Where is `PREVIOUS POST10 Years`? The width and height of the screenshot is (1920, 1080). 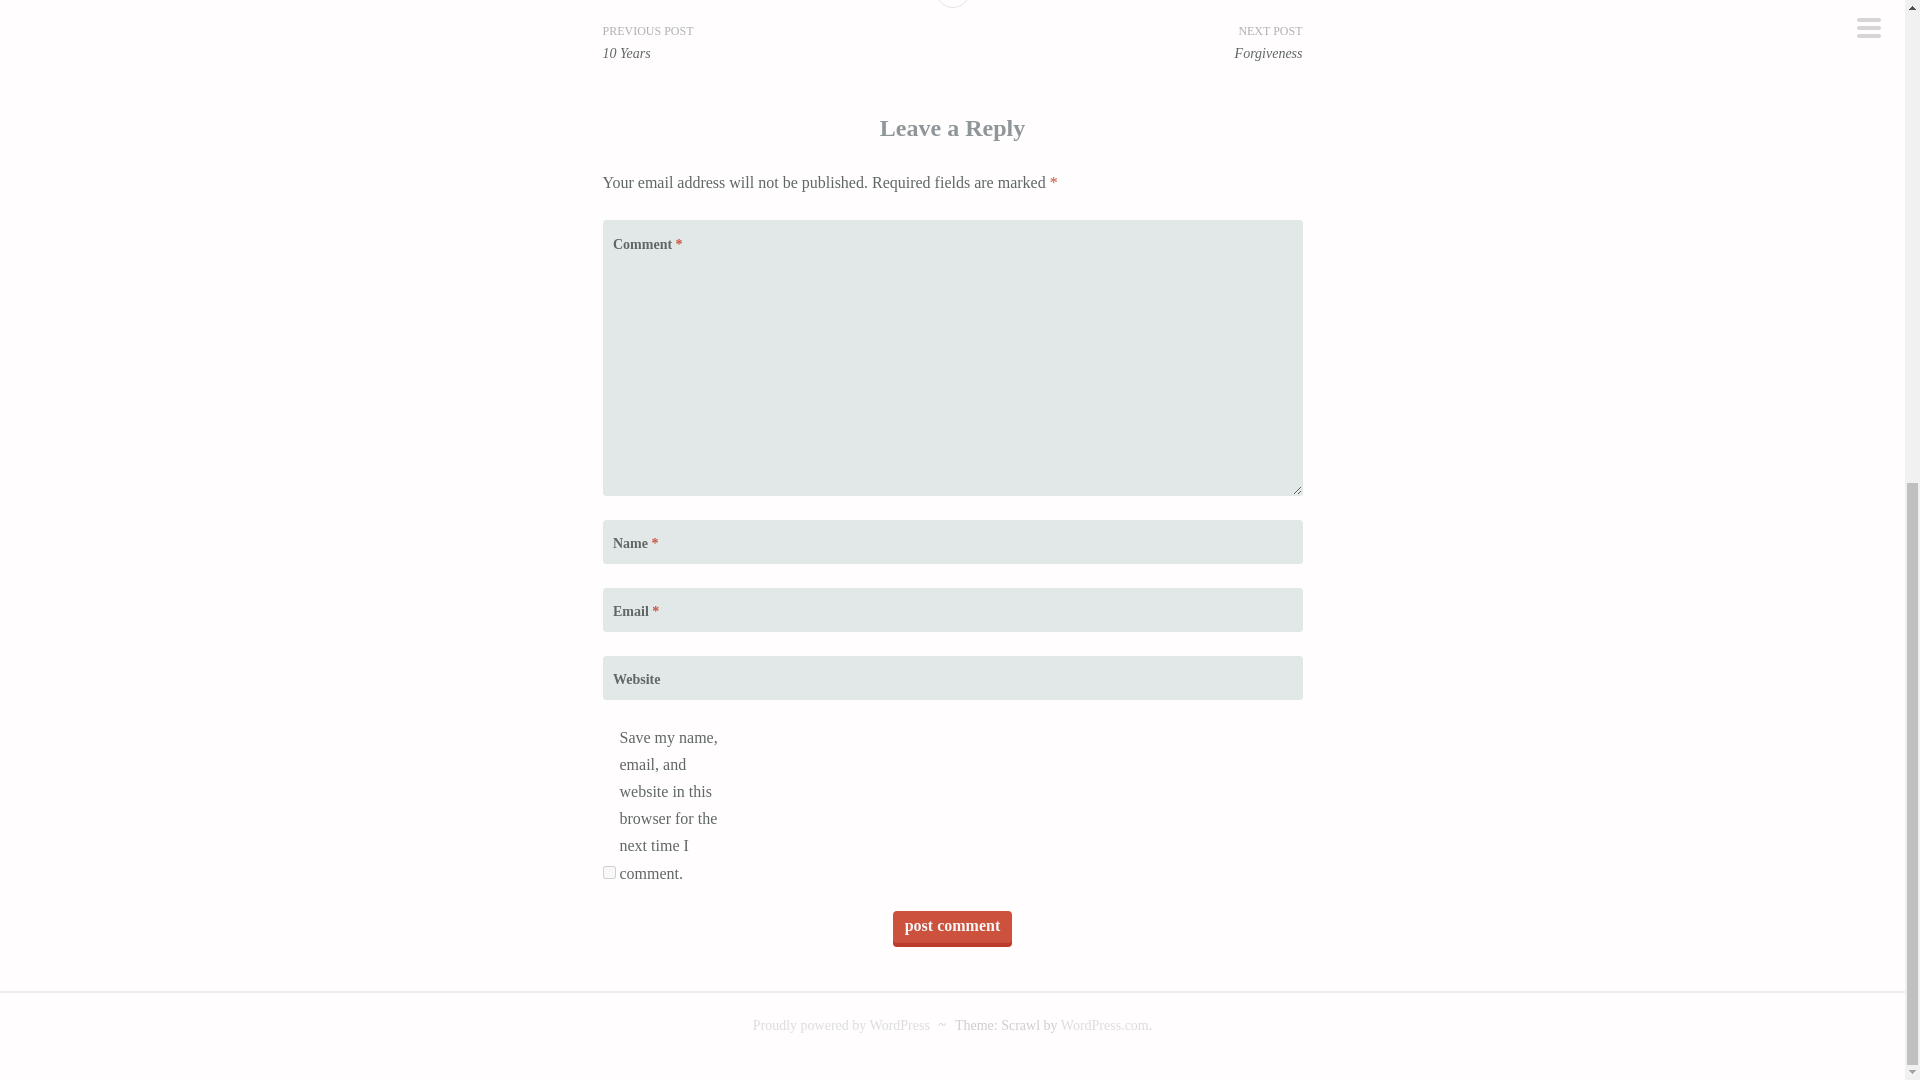 PREVIOUS POST10 Years is located at coordinates (777, 42).